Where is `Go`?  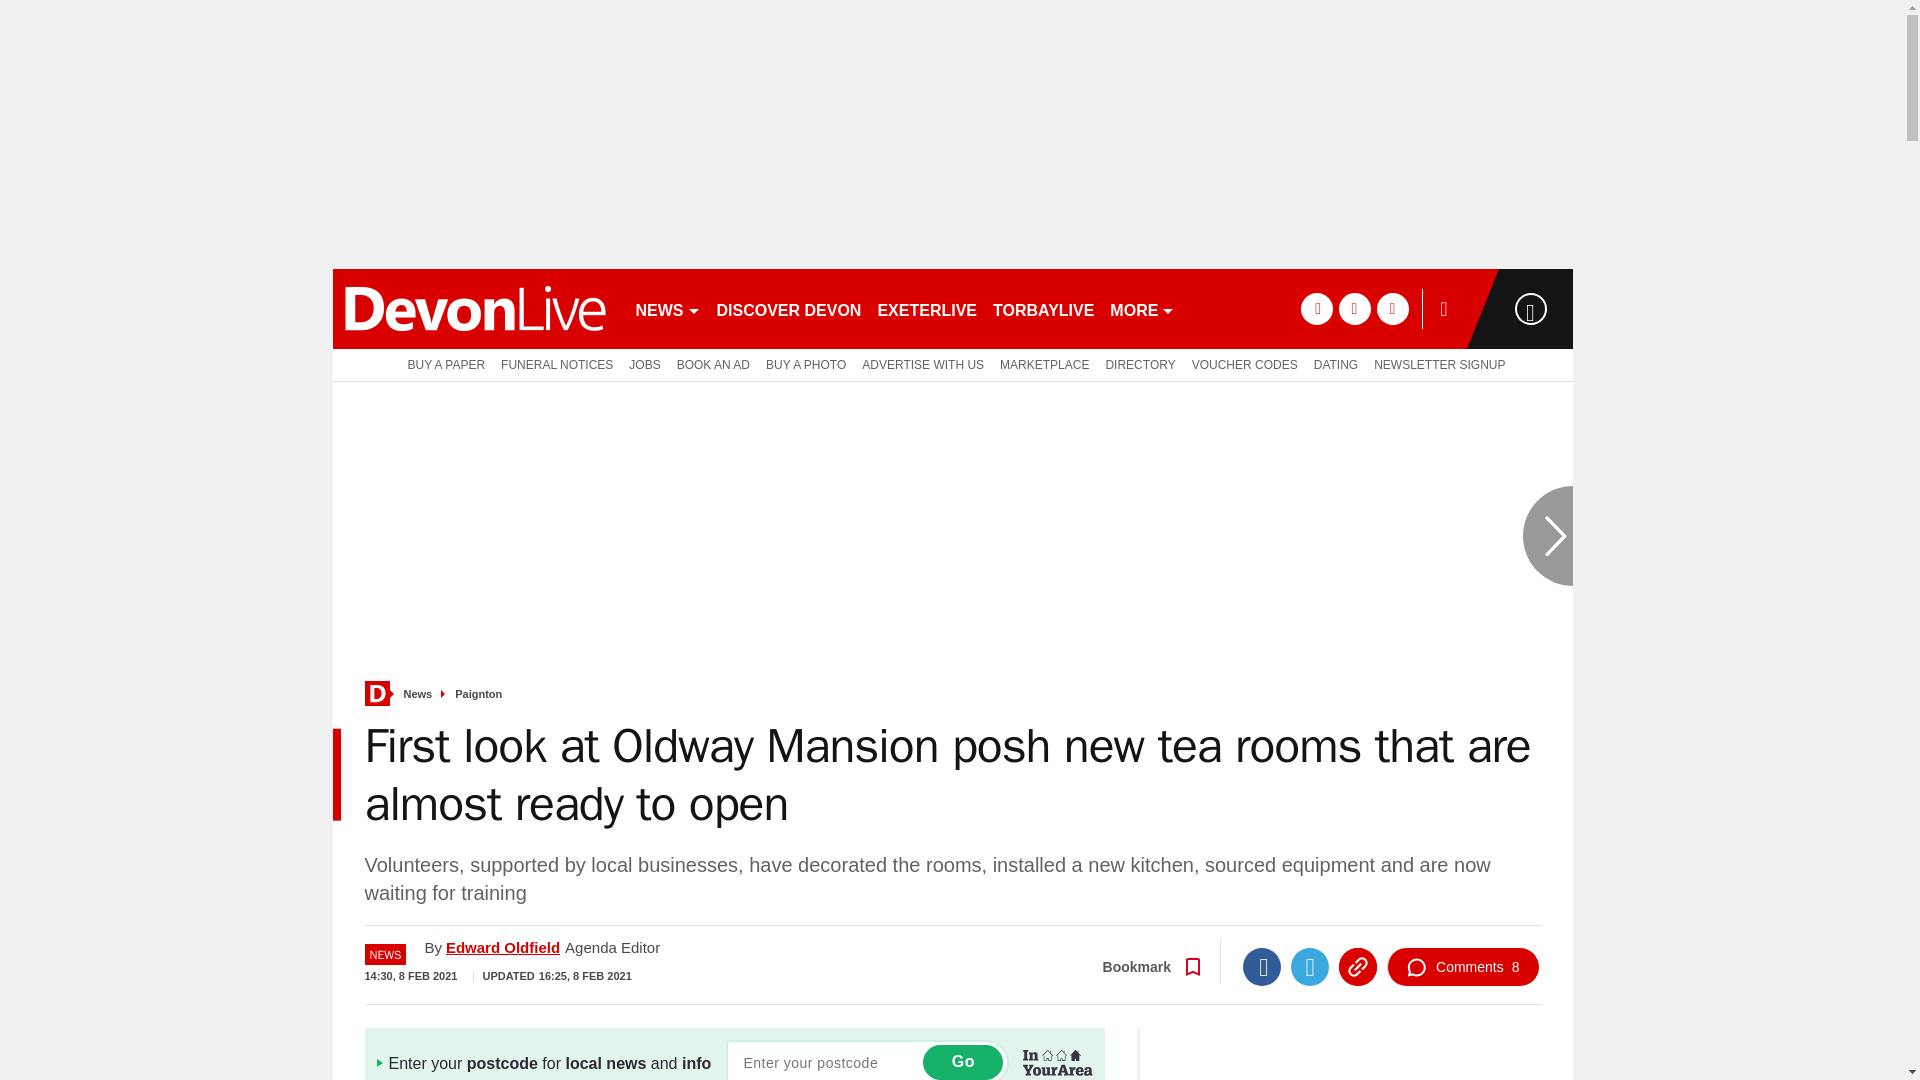 Go is located at coordinates (962, 1062).